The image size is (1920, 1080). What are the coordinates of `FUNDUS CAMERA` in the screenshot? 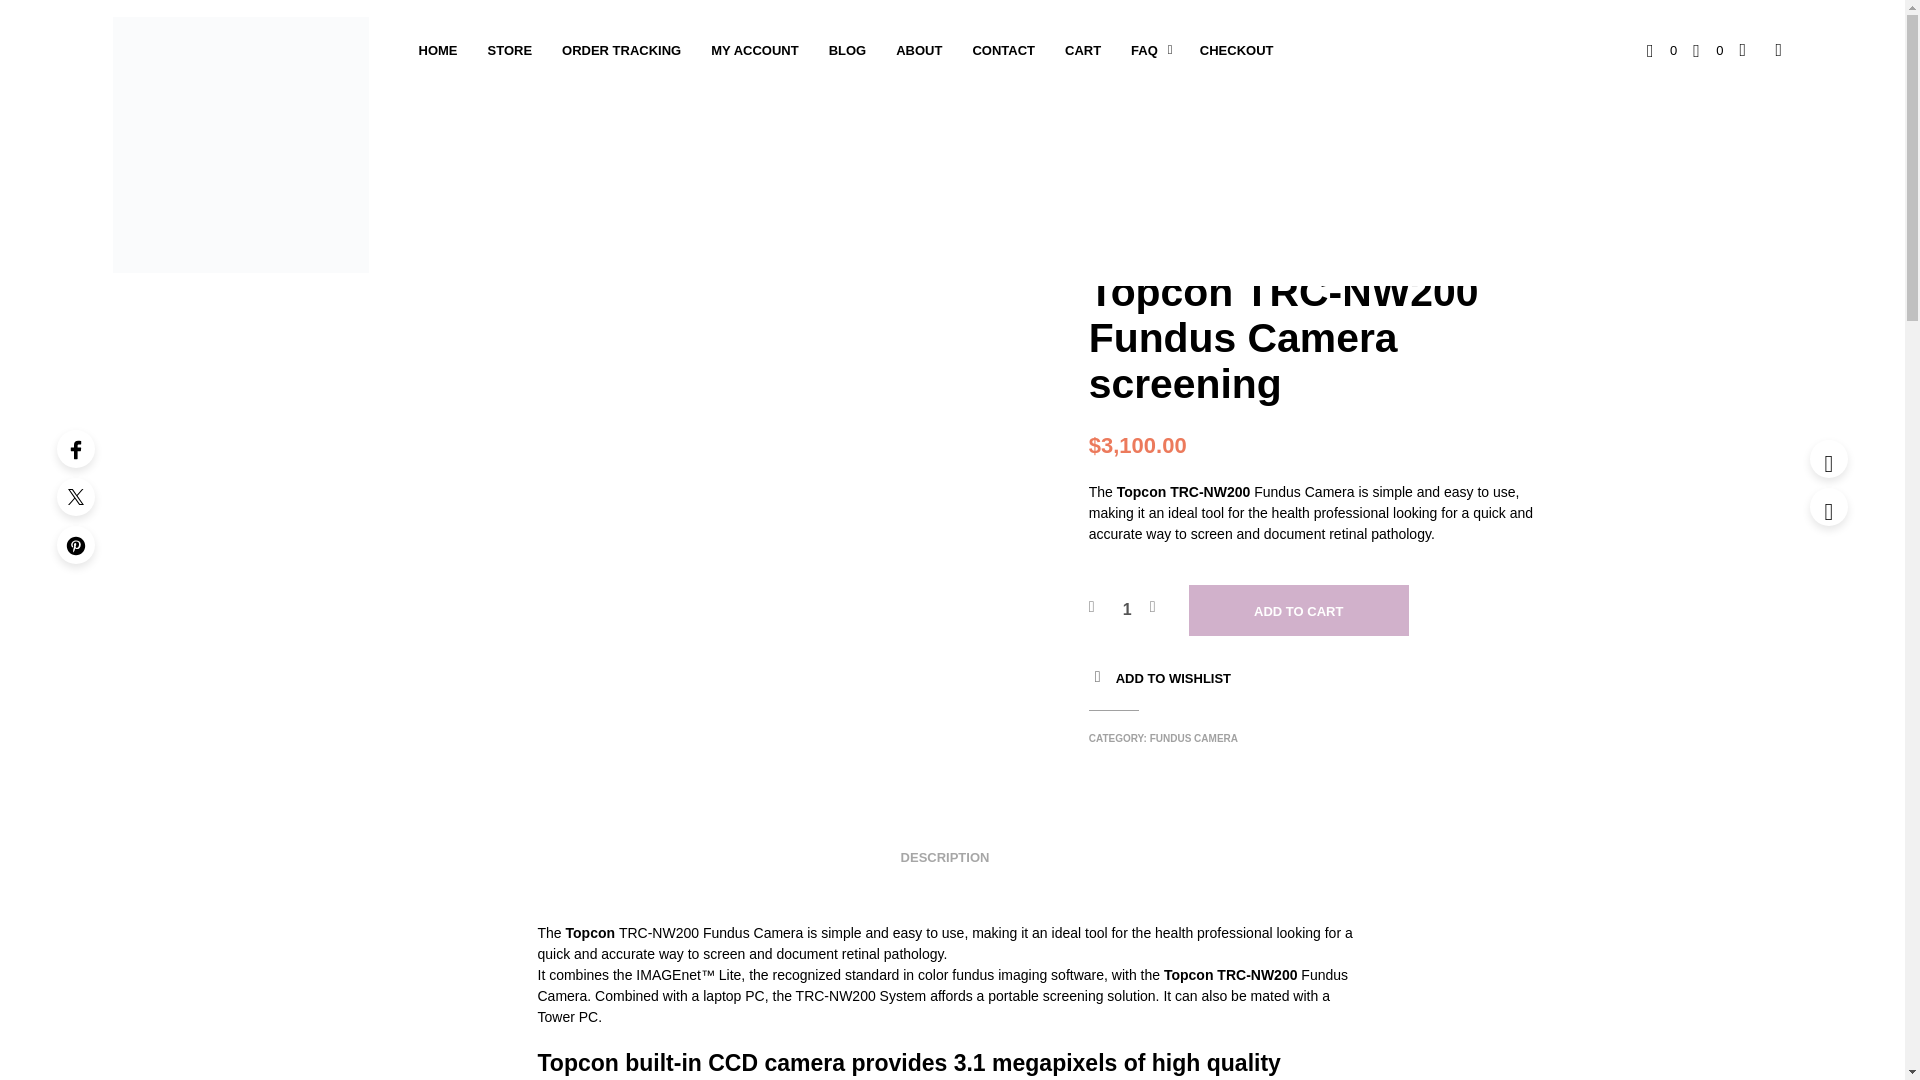 It's located at (1246, 201).